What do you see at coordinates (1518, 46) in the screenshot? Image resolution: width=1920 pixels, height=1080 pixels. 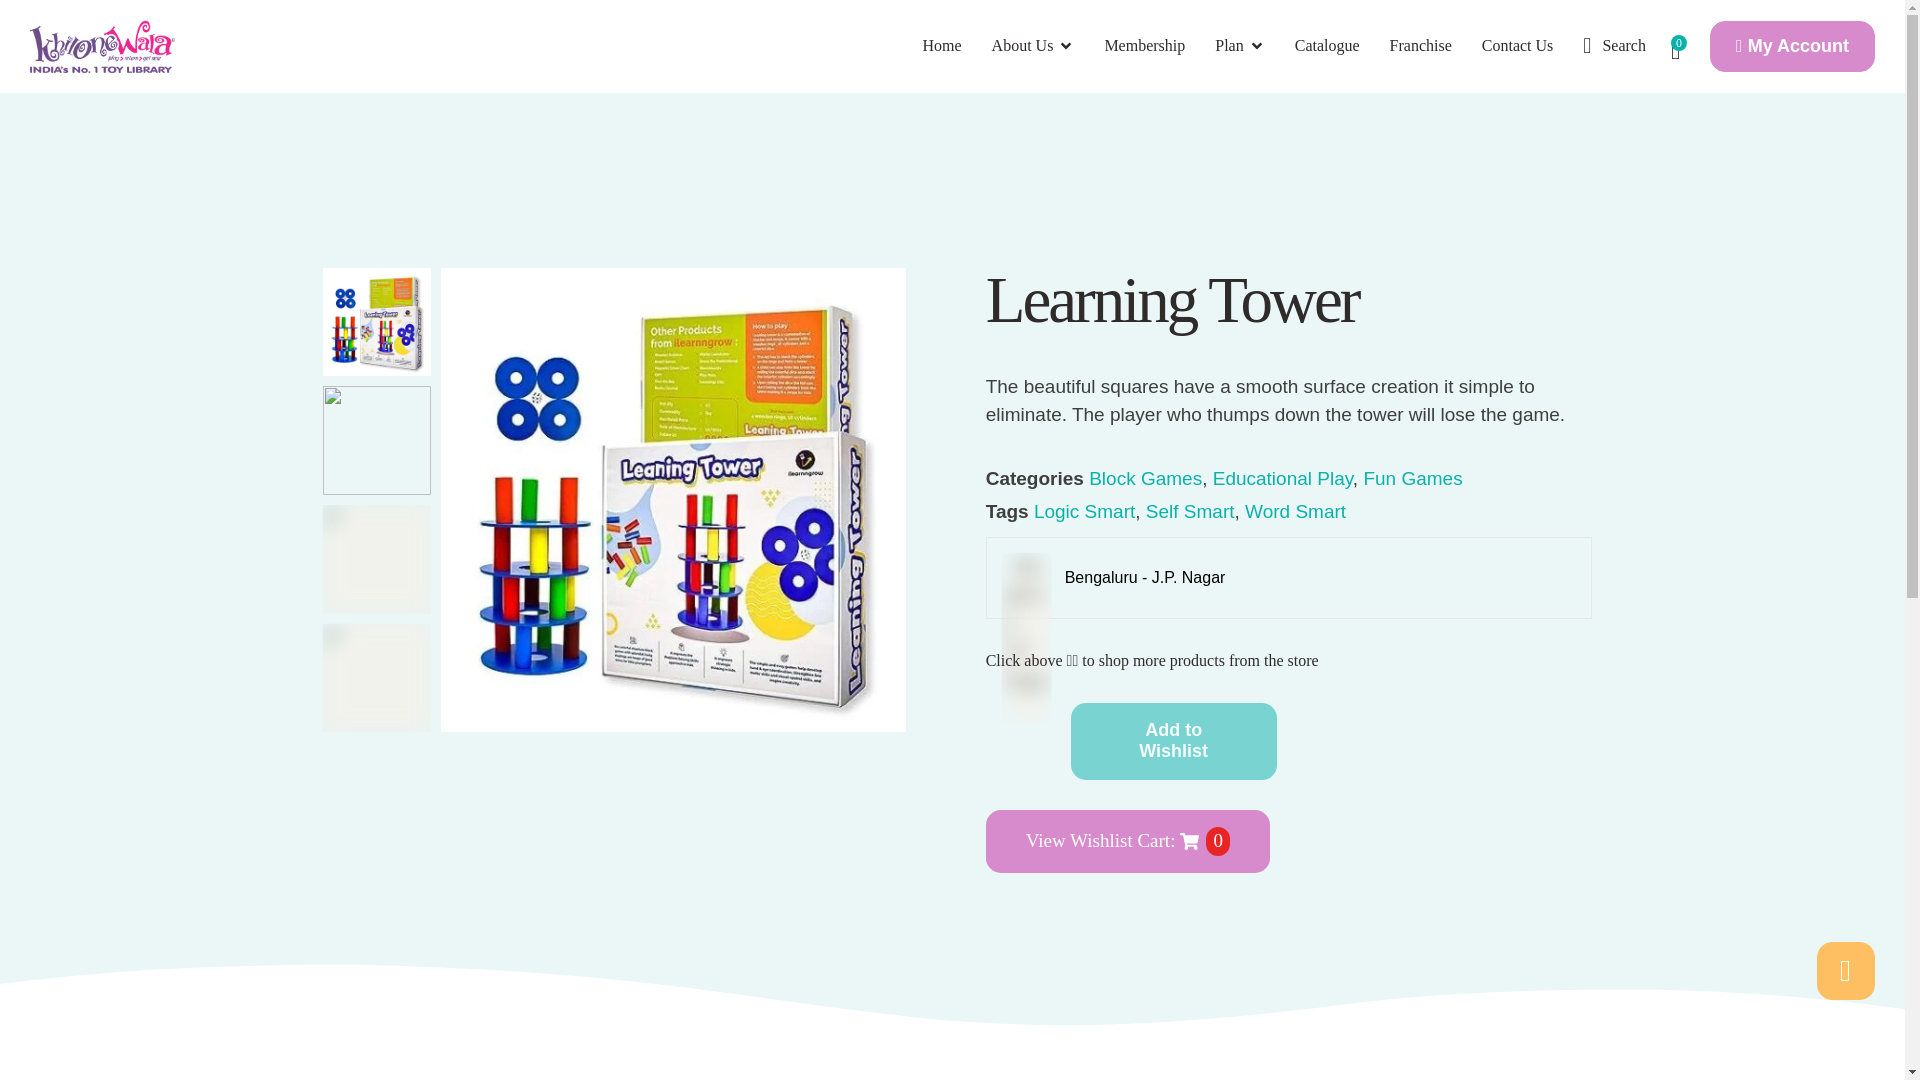 I see `Contact Us` at bounding box center [1518, 46].